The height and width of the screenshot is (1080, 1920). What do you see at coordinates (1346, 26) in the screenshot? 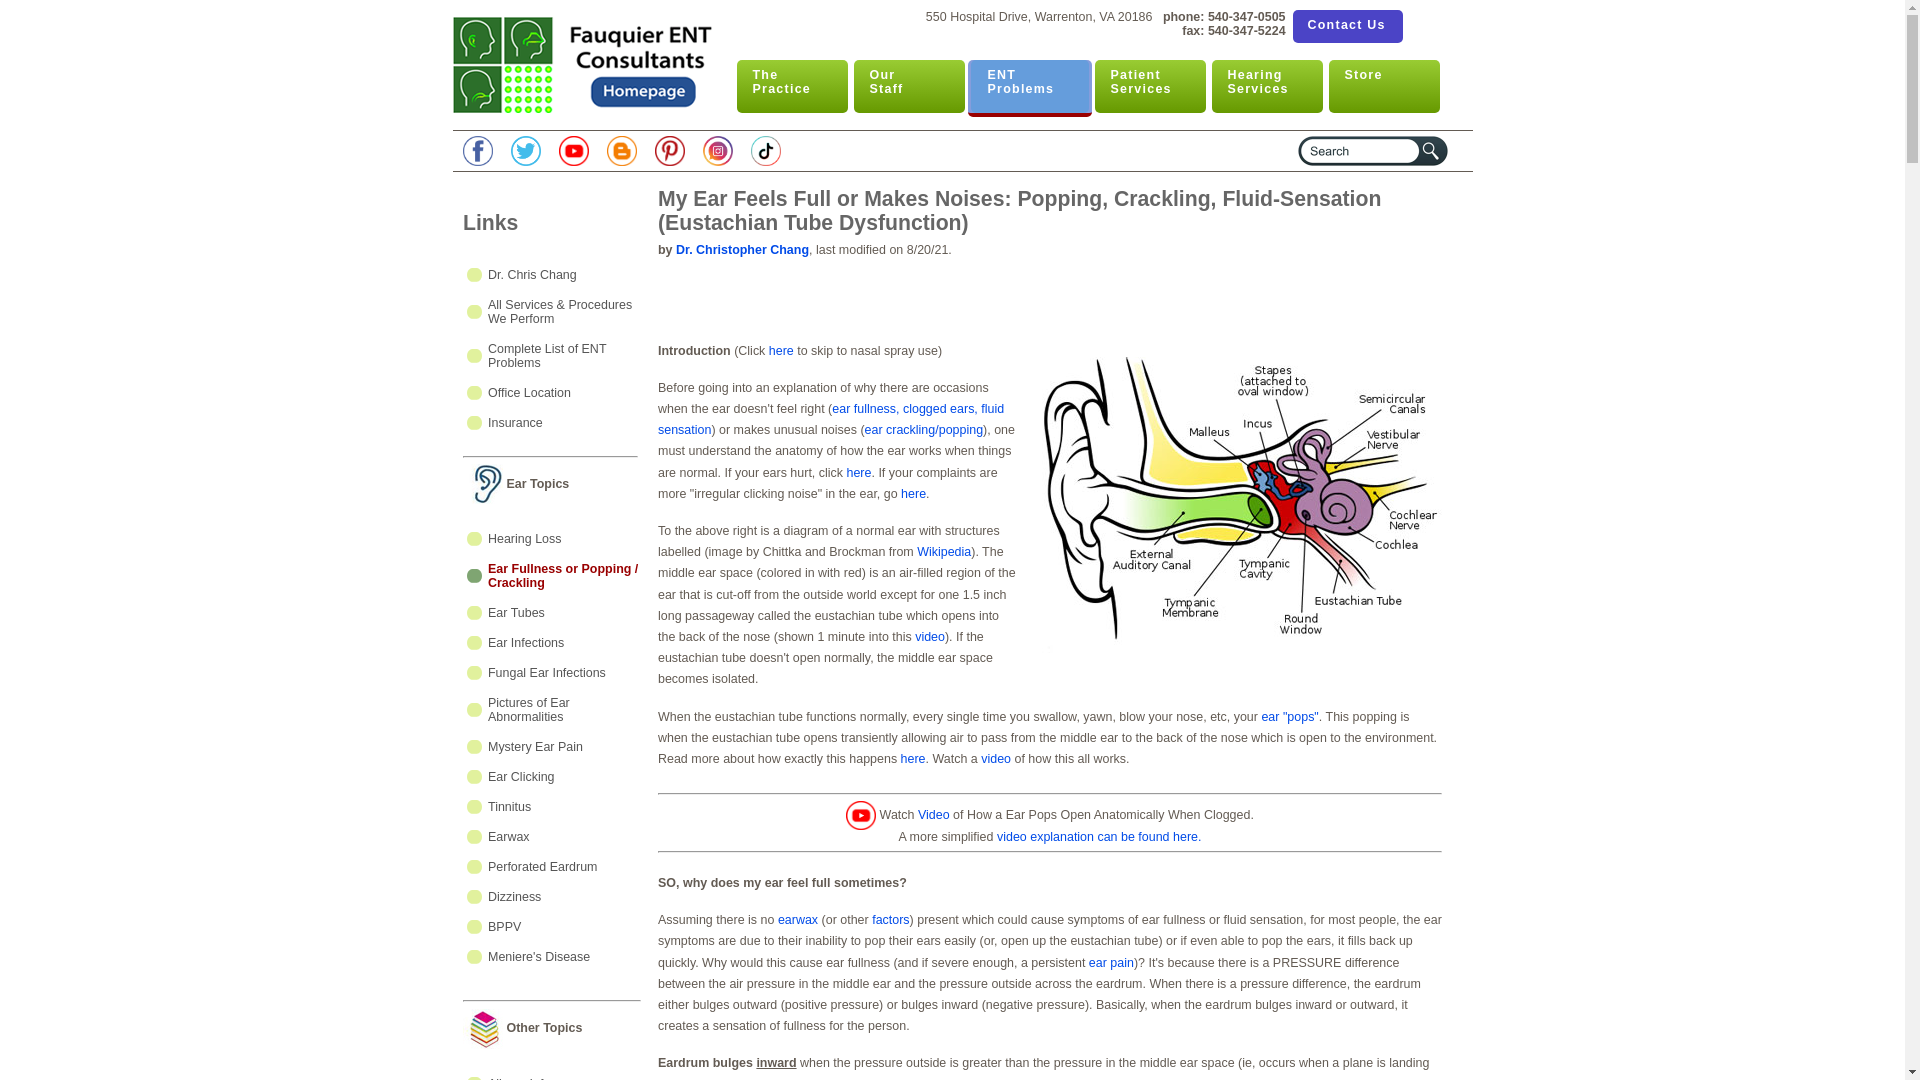
I see `Fungal Ear Infections` at bounding box center [1346, 26].